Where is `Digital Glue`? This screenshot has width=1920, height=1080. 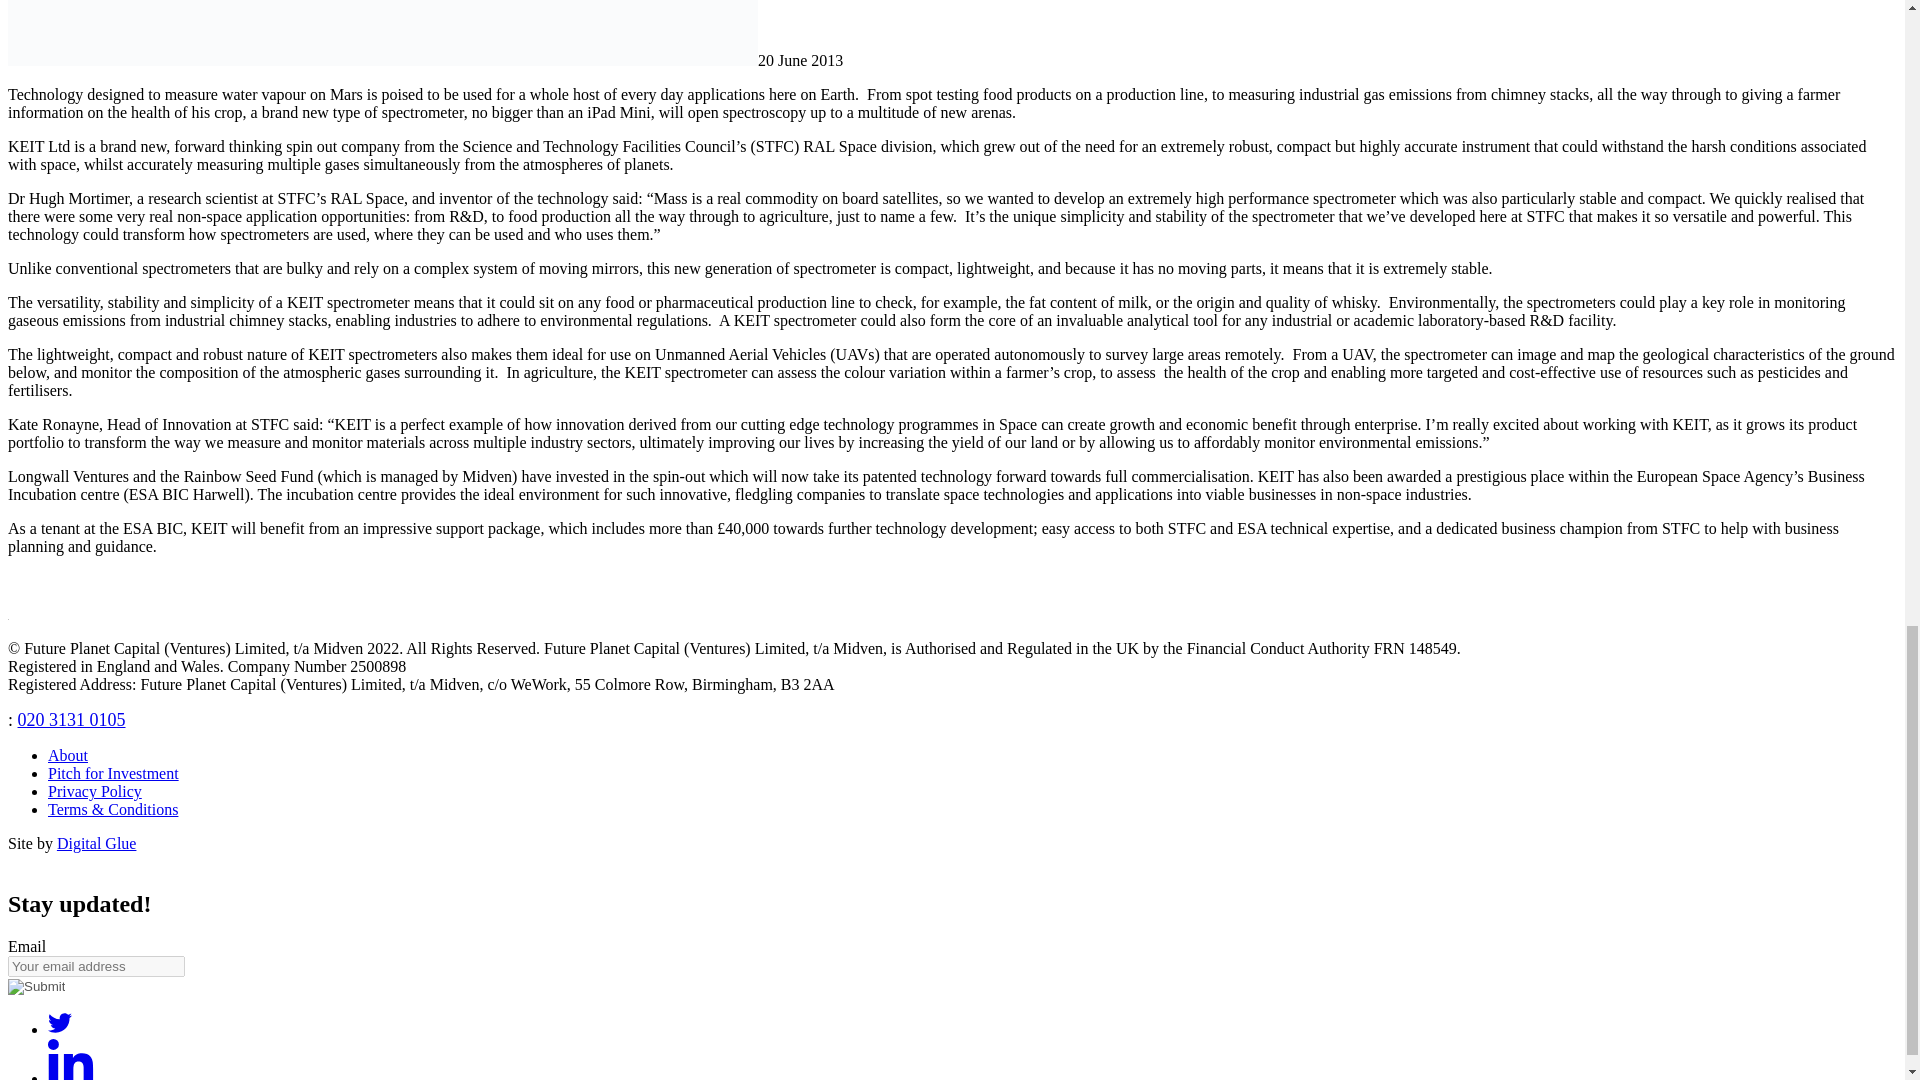
Digital Glue is located at coordinates (96, 843).